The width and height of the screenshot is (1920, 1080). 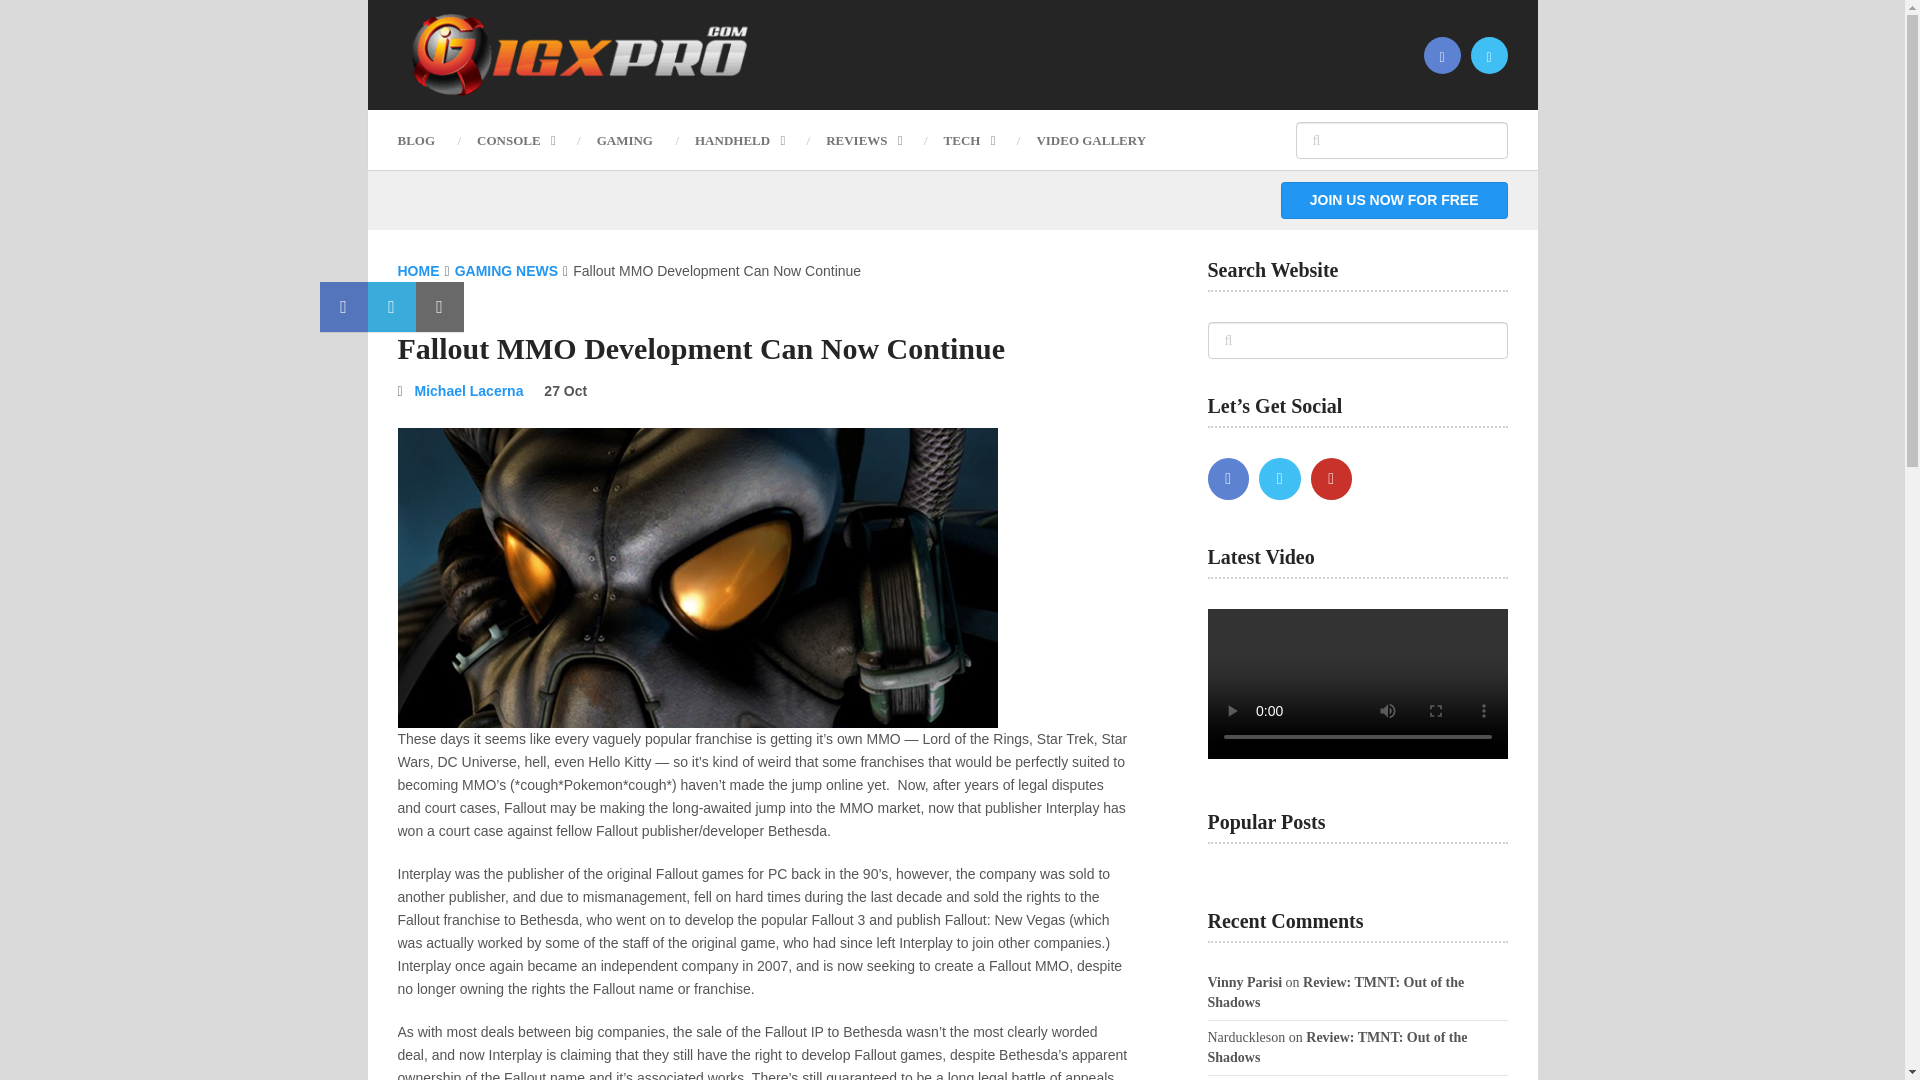 What do you see at coordinates (1394, 200) in the screenshot?
I see `Join Us Now For Free` at bounding box center [1394, 200].